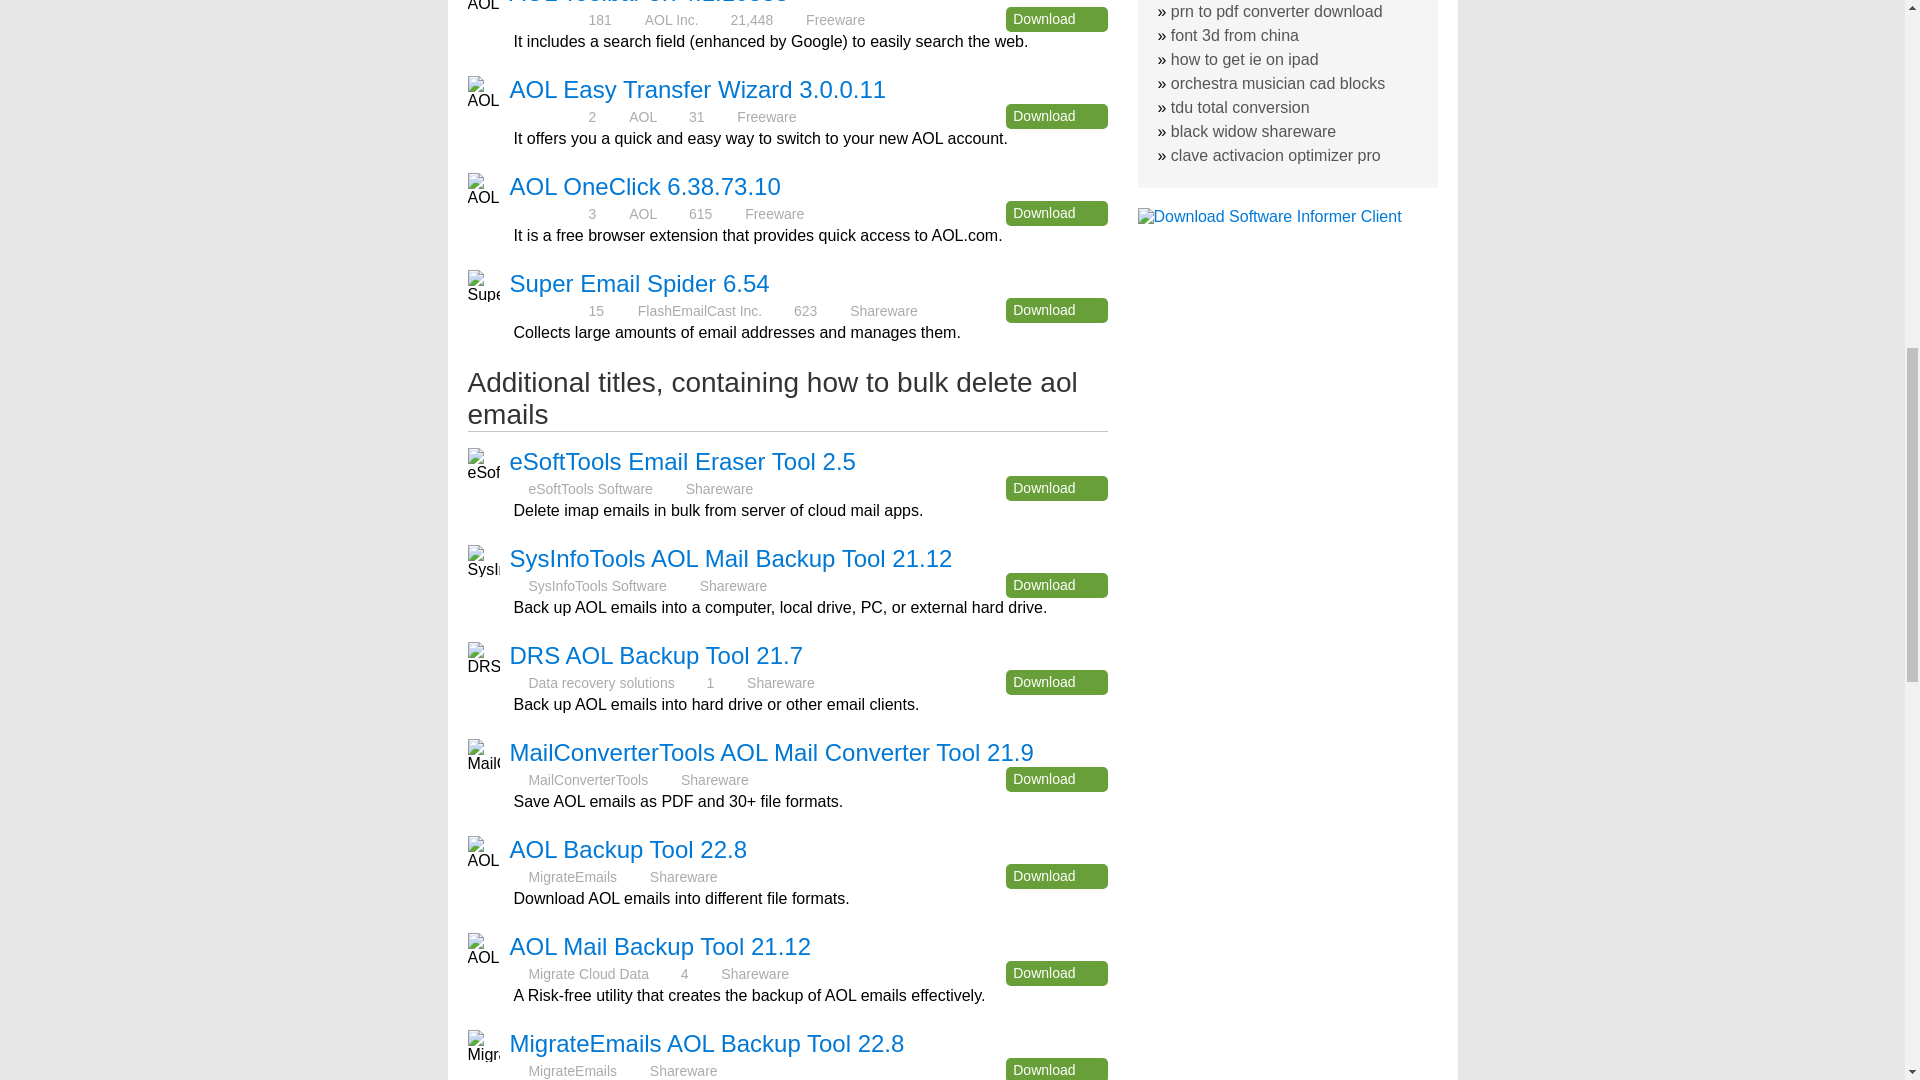 The width and height of the screenshot is (1920, 1080). What do you see at coordinates (1056, 682) in the screenshot?
I see `Download` at bounding box center [1056, 682].